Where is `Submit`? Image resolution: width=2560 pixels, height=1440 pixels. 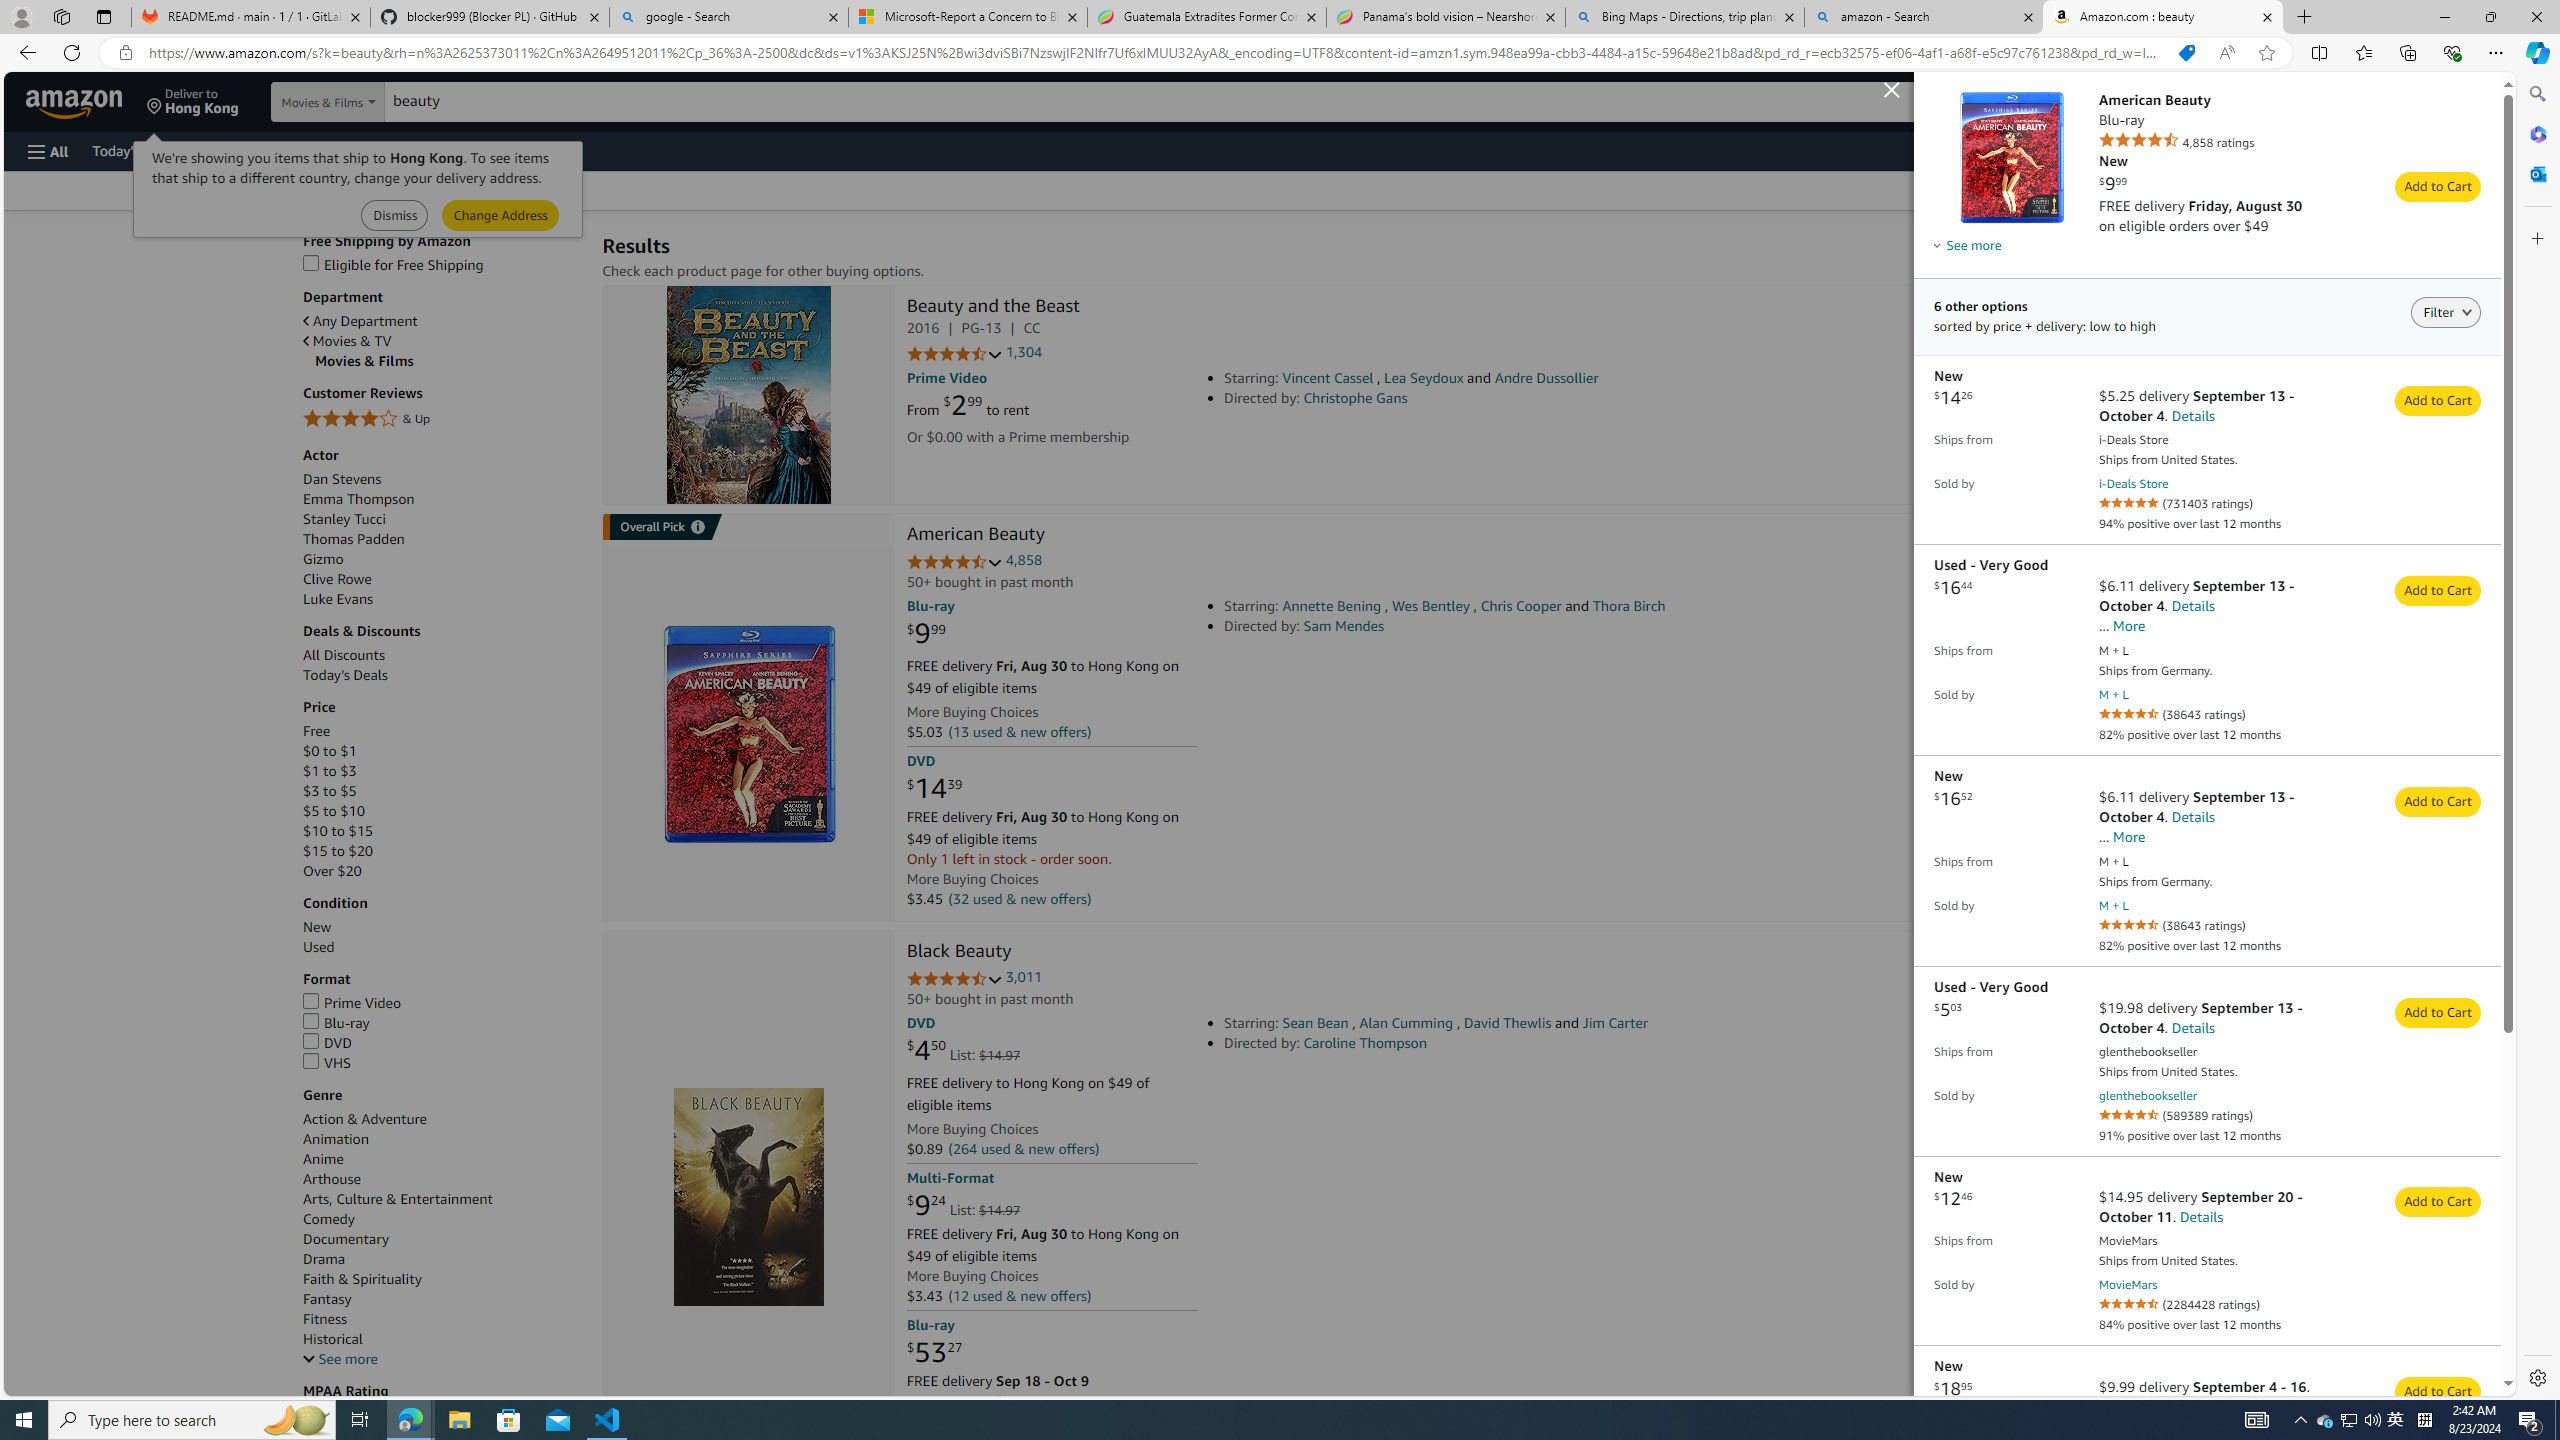 Submit is located at coordinates (500, 216).